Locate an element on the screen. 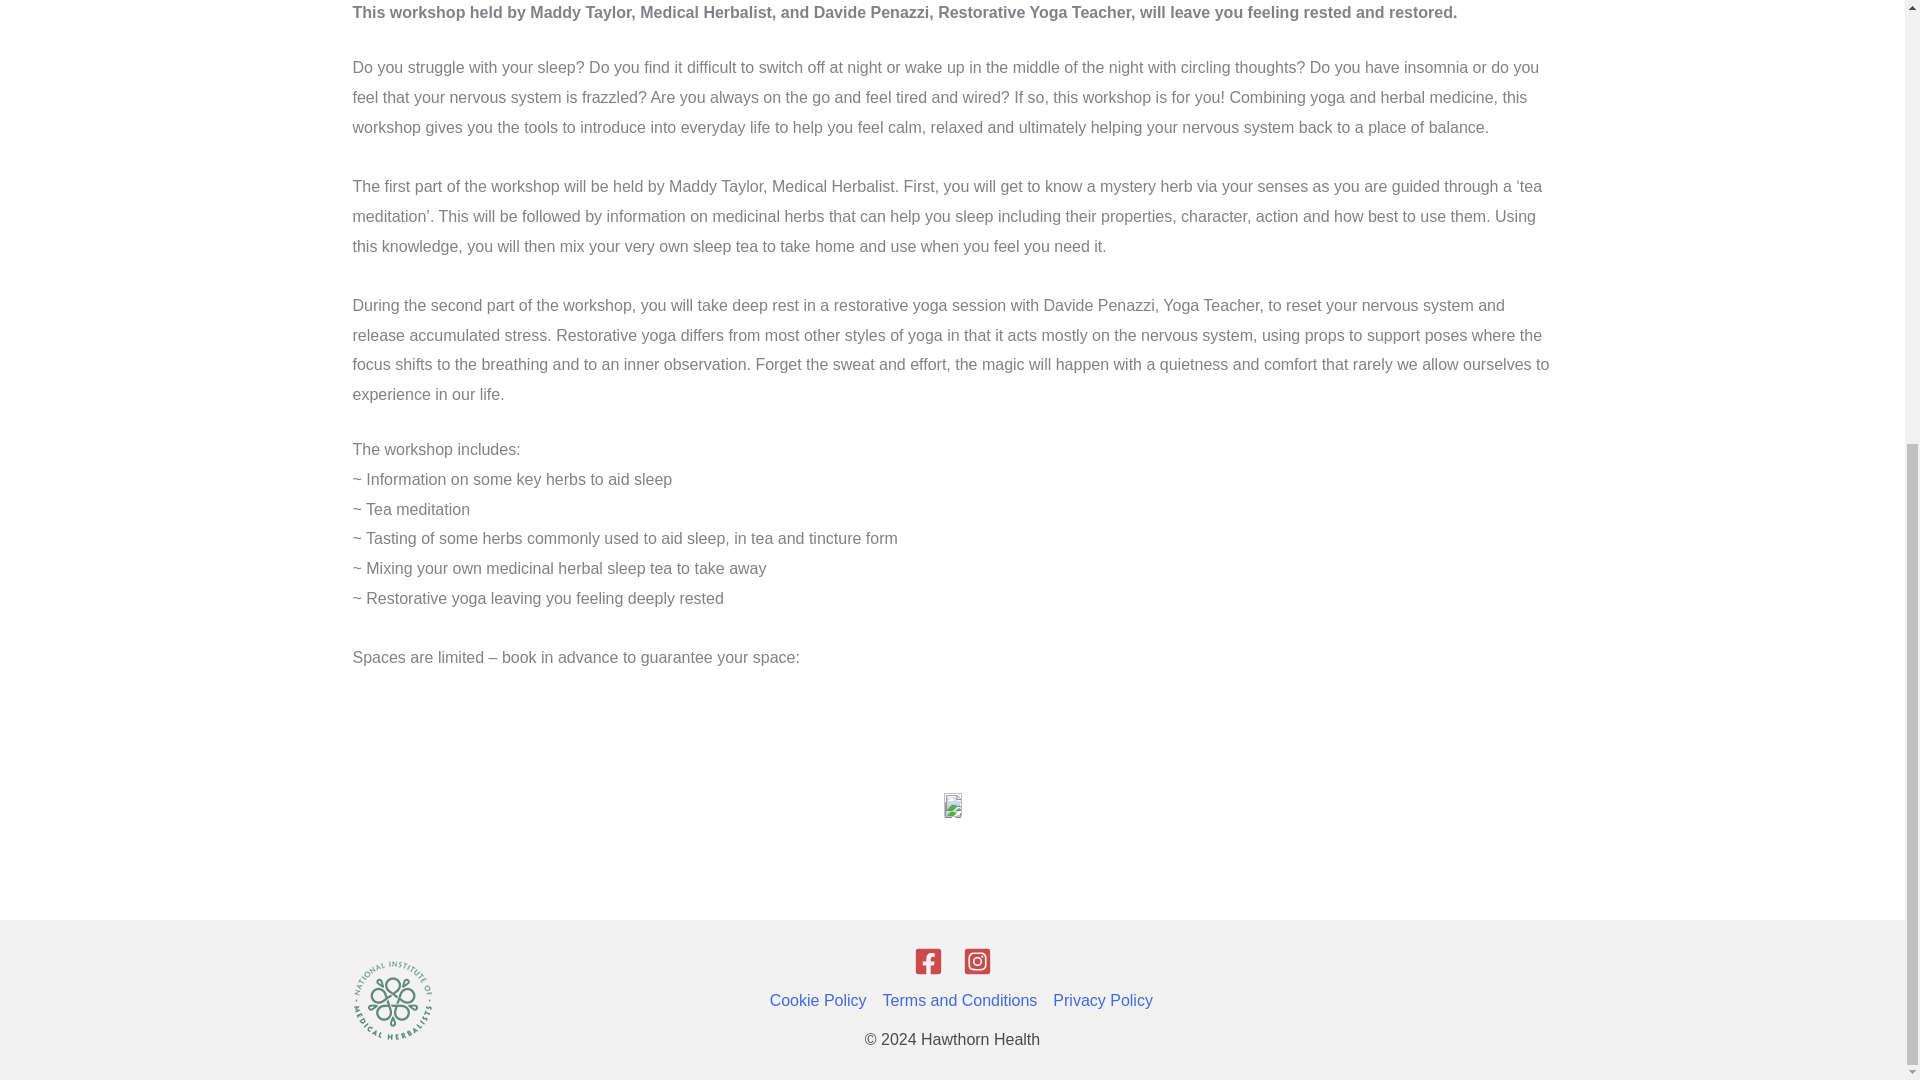 The width and height of the screenshot is (1920, 1080). Privacy Policy is located at coordinates (1098, 1001).